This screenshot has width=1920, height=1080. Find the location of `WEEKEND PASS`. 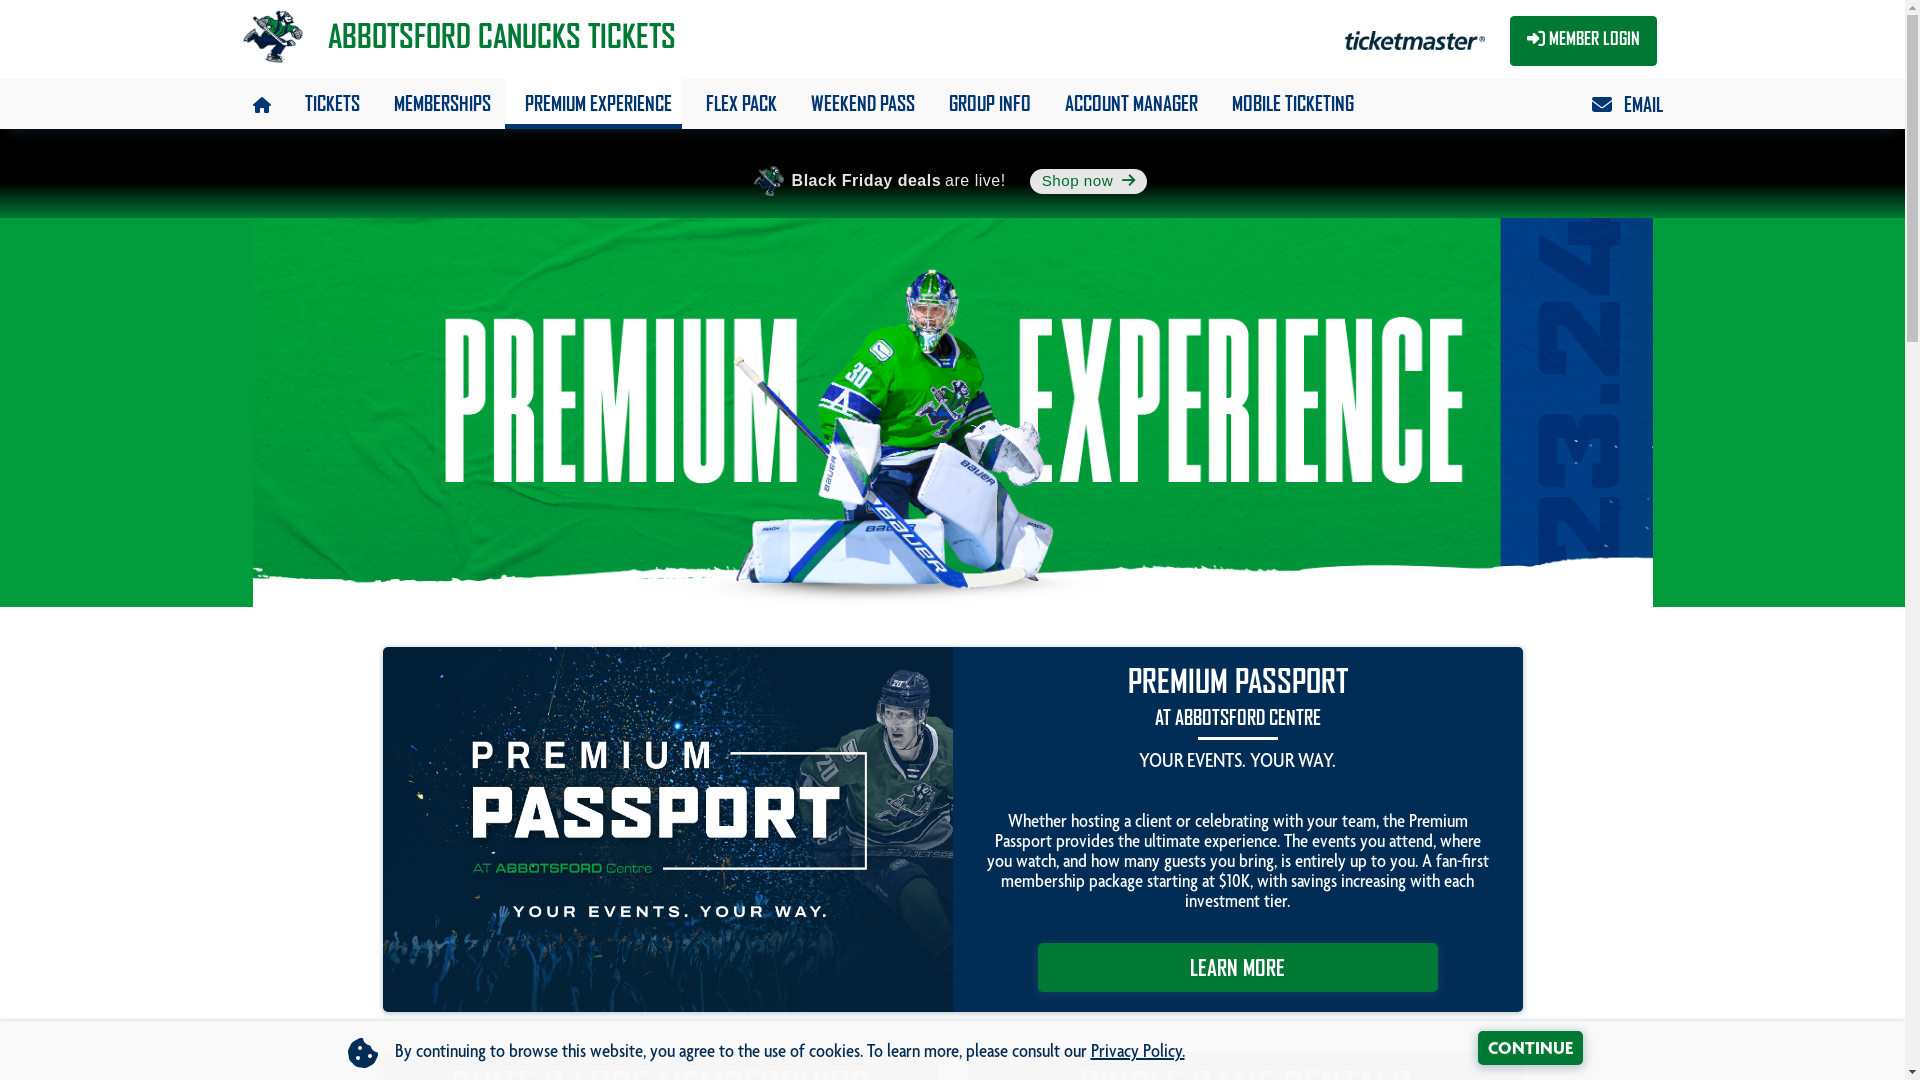

WEEKEND PASS is located at coordinates (857, 102).